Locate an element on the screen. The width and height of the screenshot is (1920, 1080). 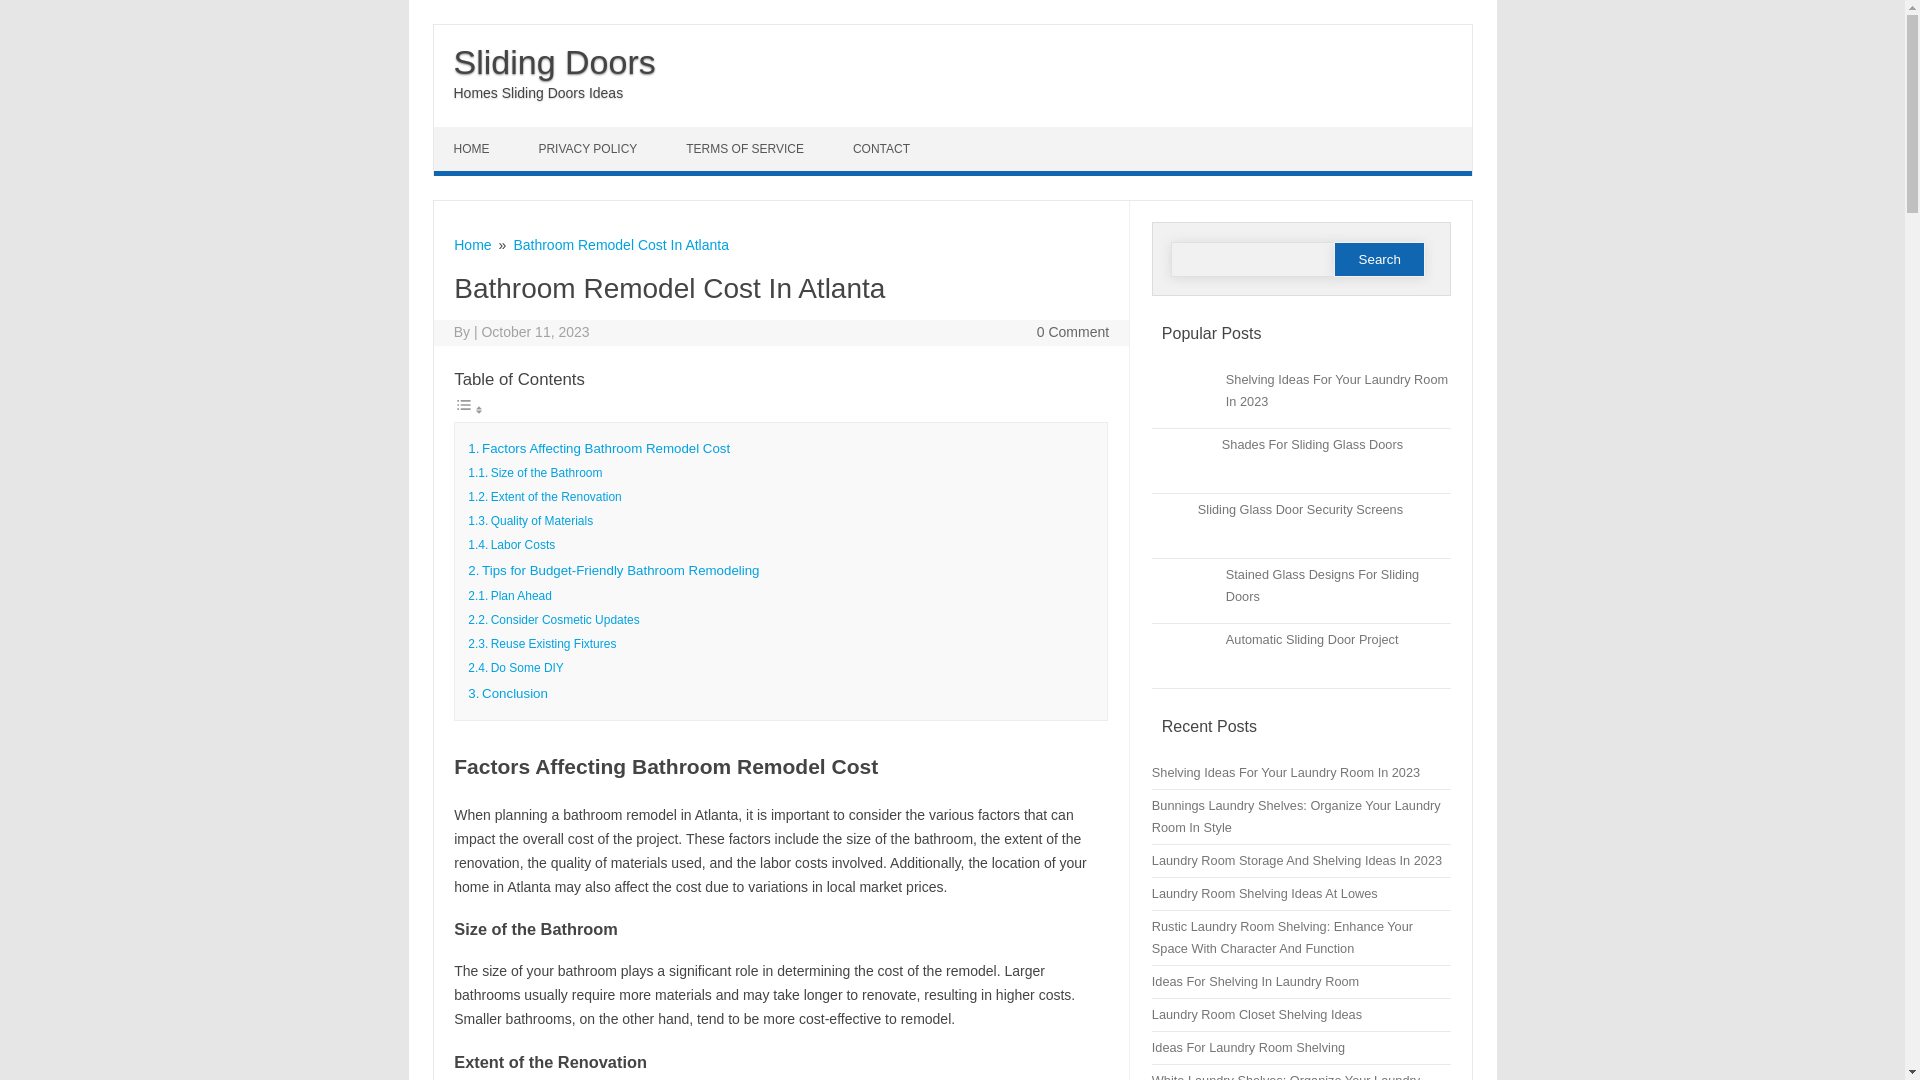
Home is located at coordinates (472, 244).